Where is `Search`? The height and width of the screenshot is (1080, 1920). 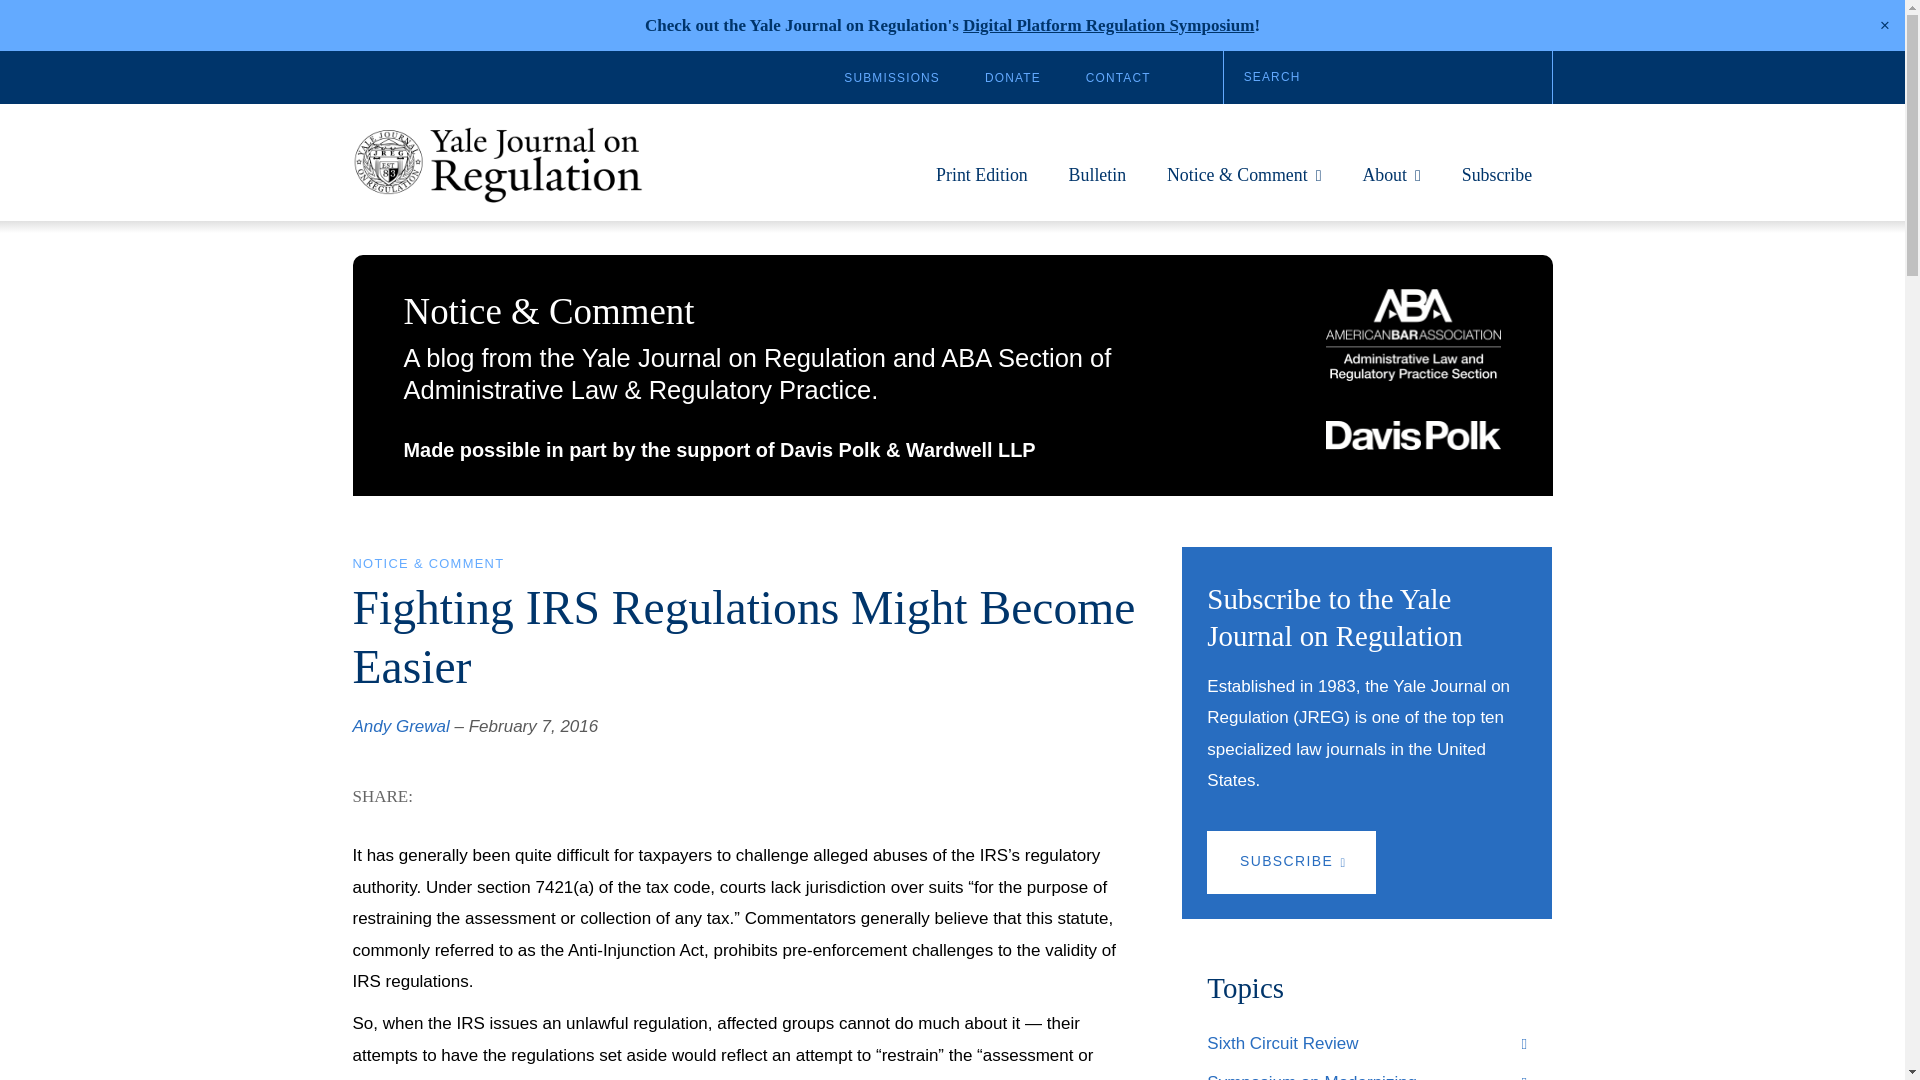
Search is located at coordinates (1388, 76).